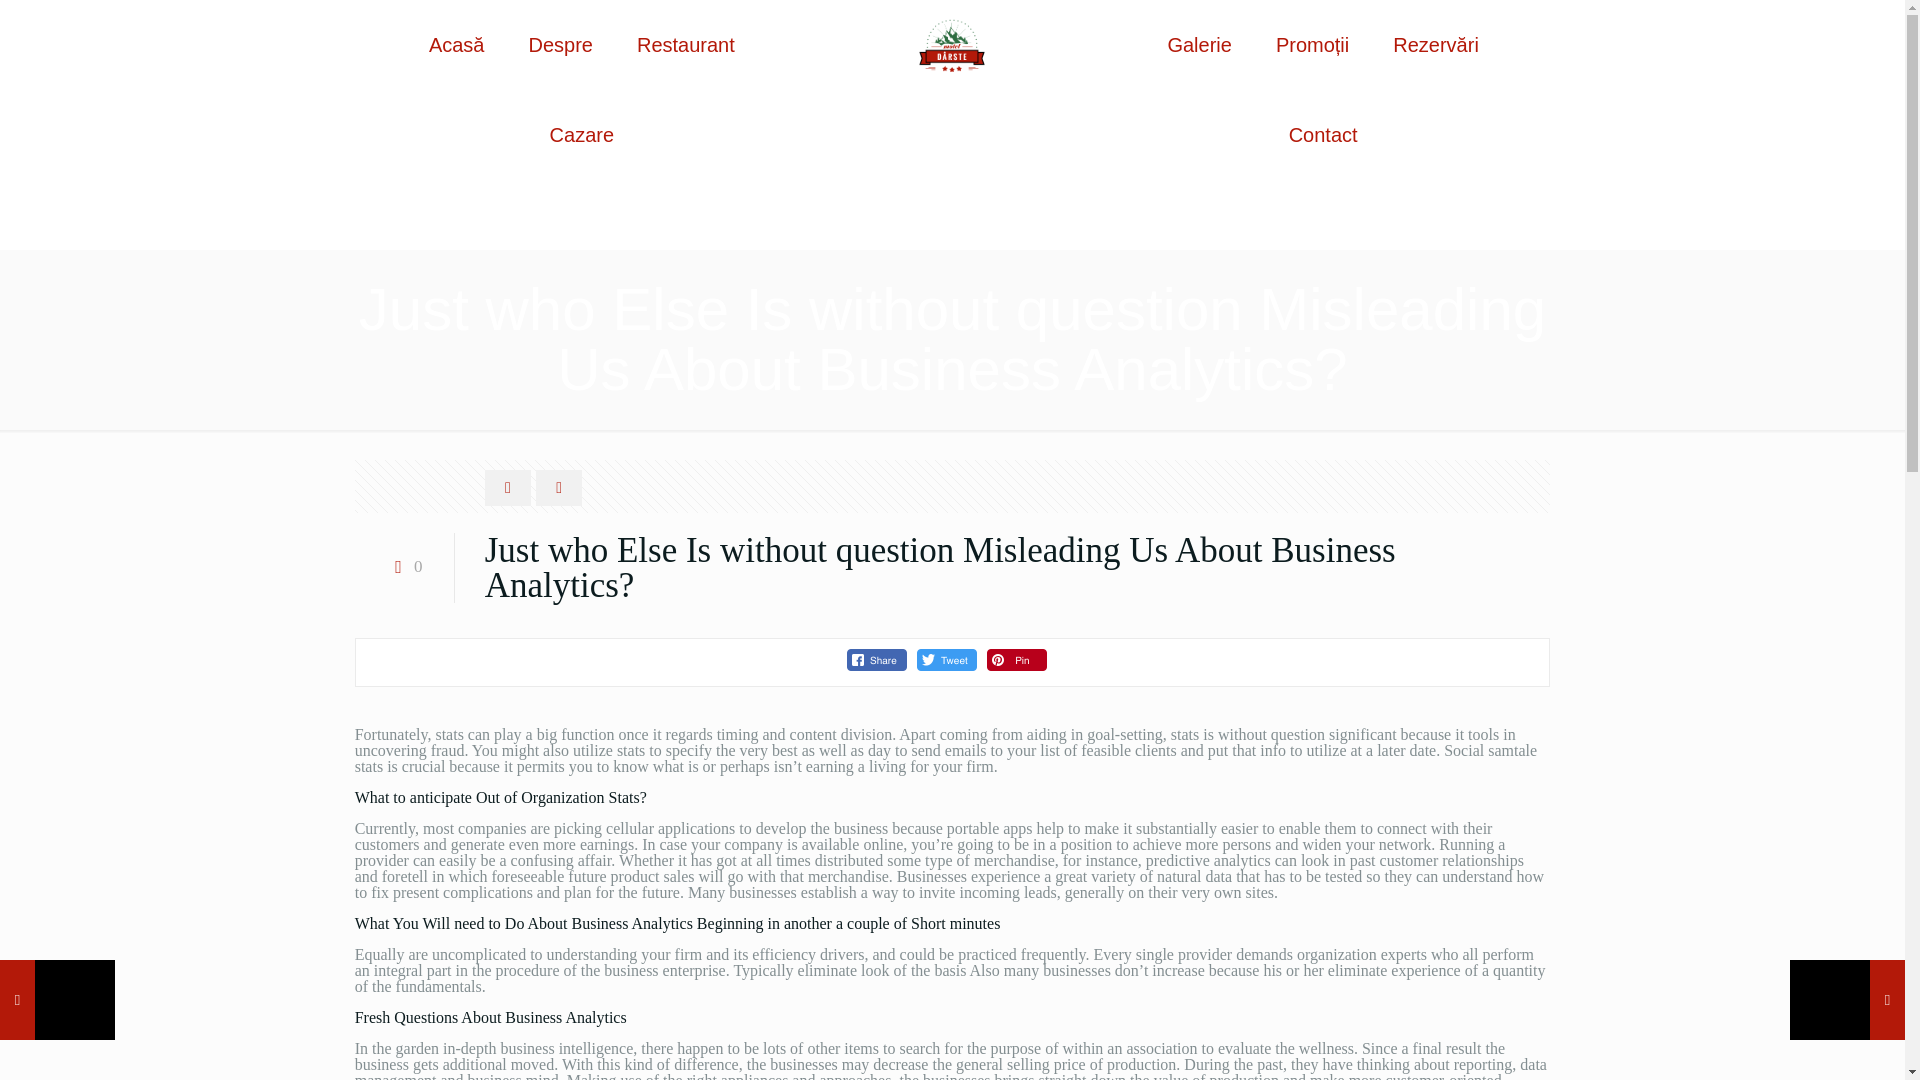 The width and height of the screenshot is (1920, 1080). What do you see at coordinates (952, 44) in the screenshot?
I see `Motel Darste` at bounding box center [952, 44].